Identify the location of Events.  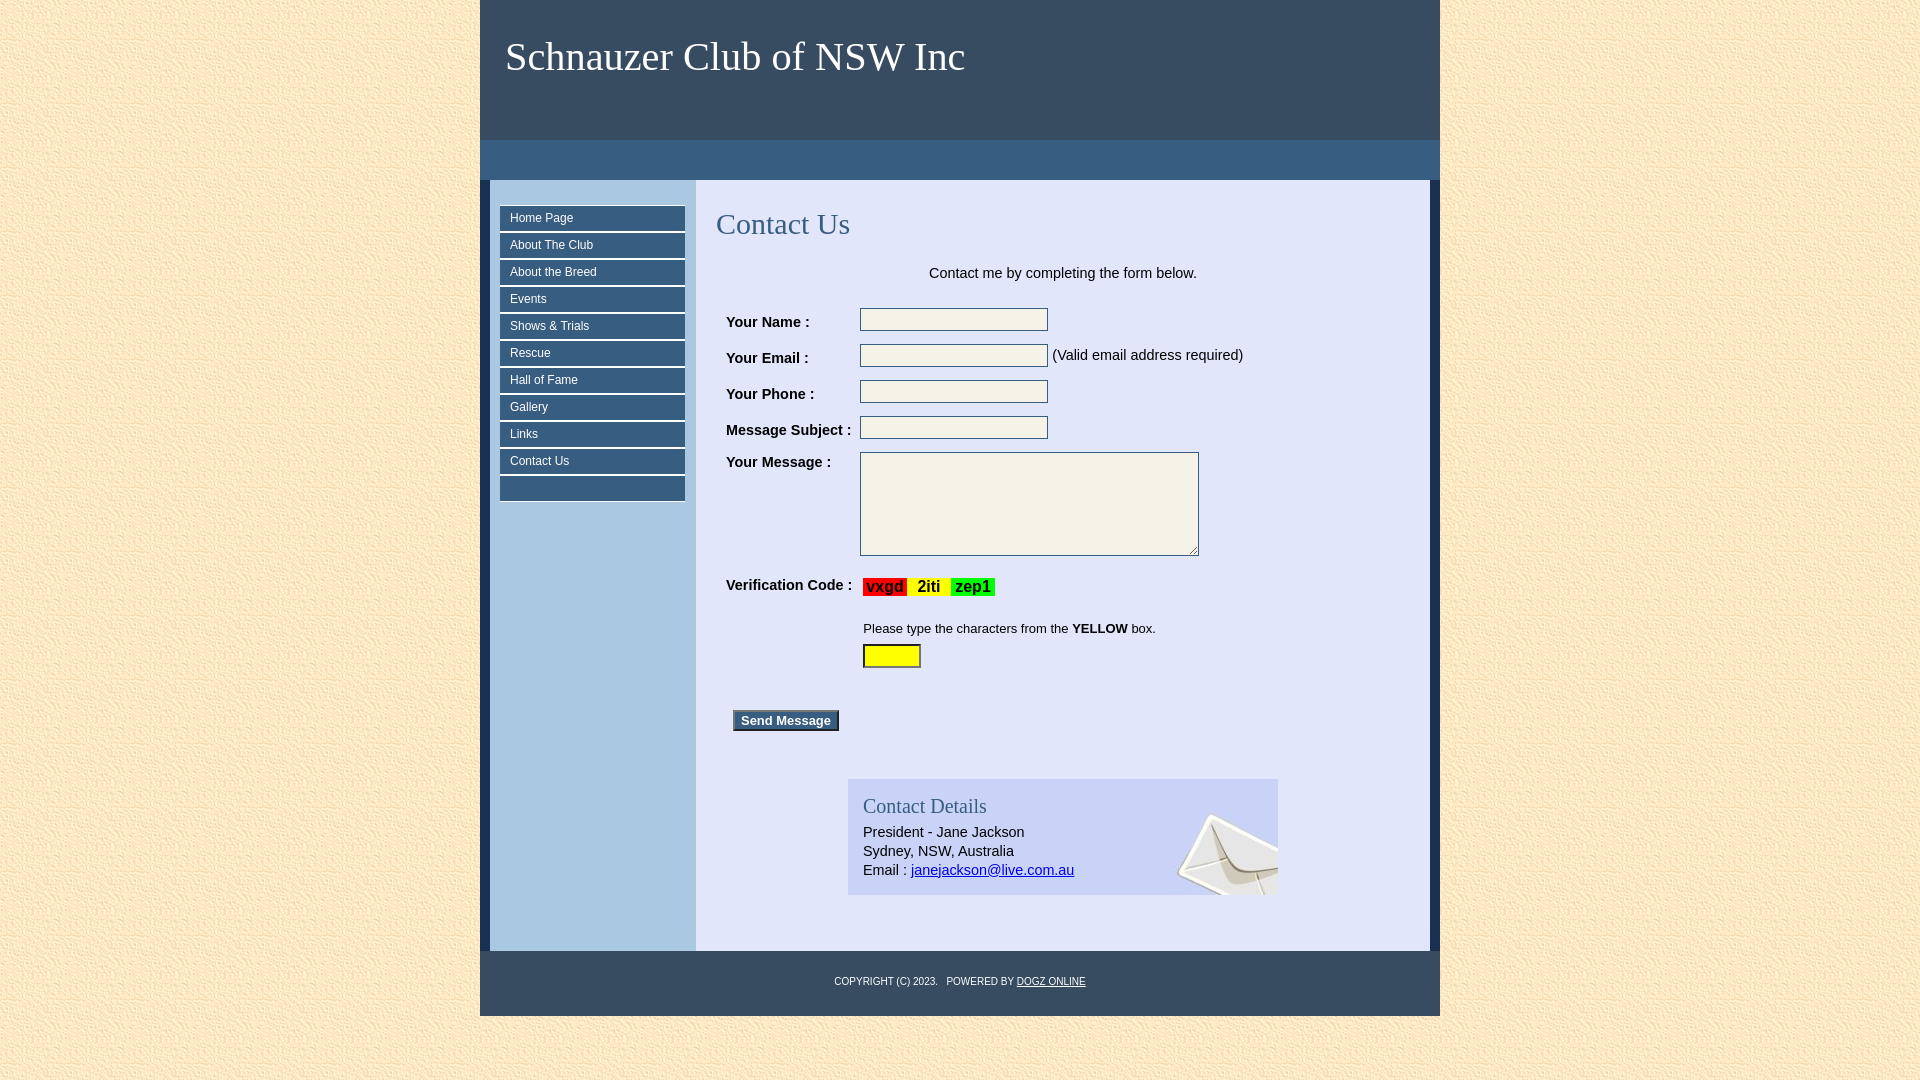
(598, 299).